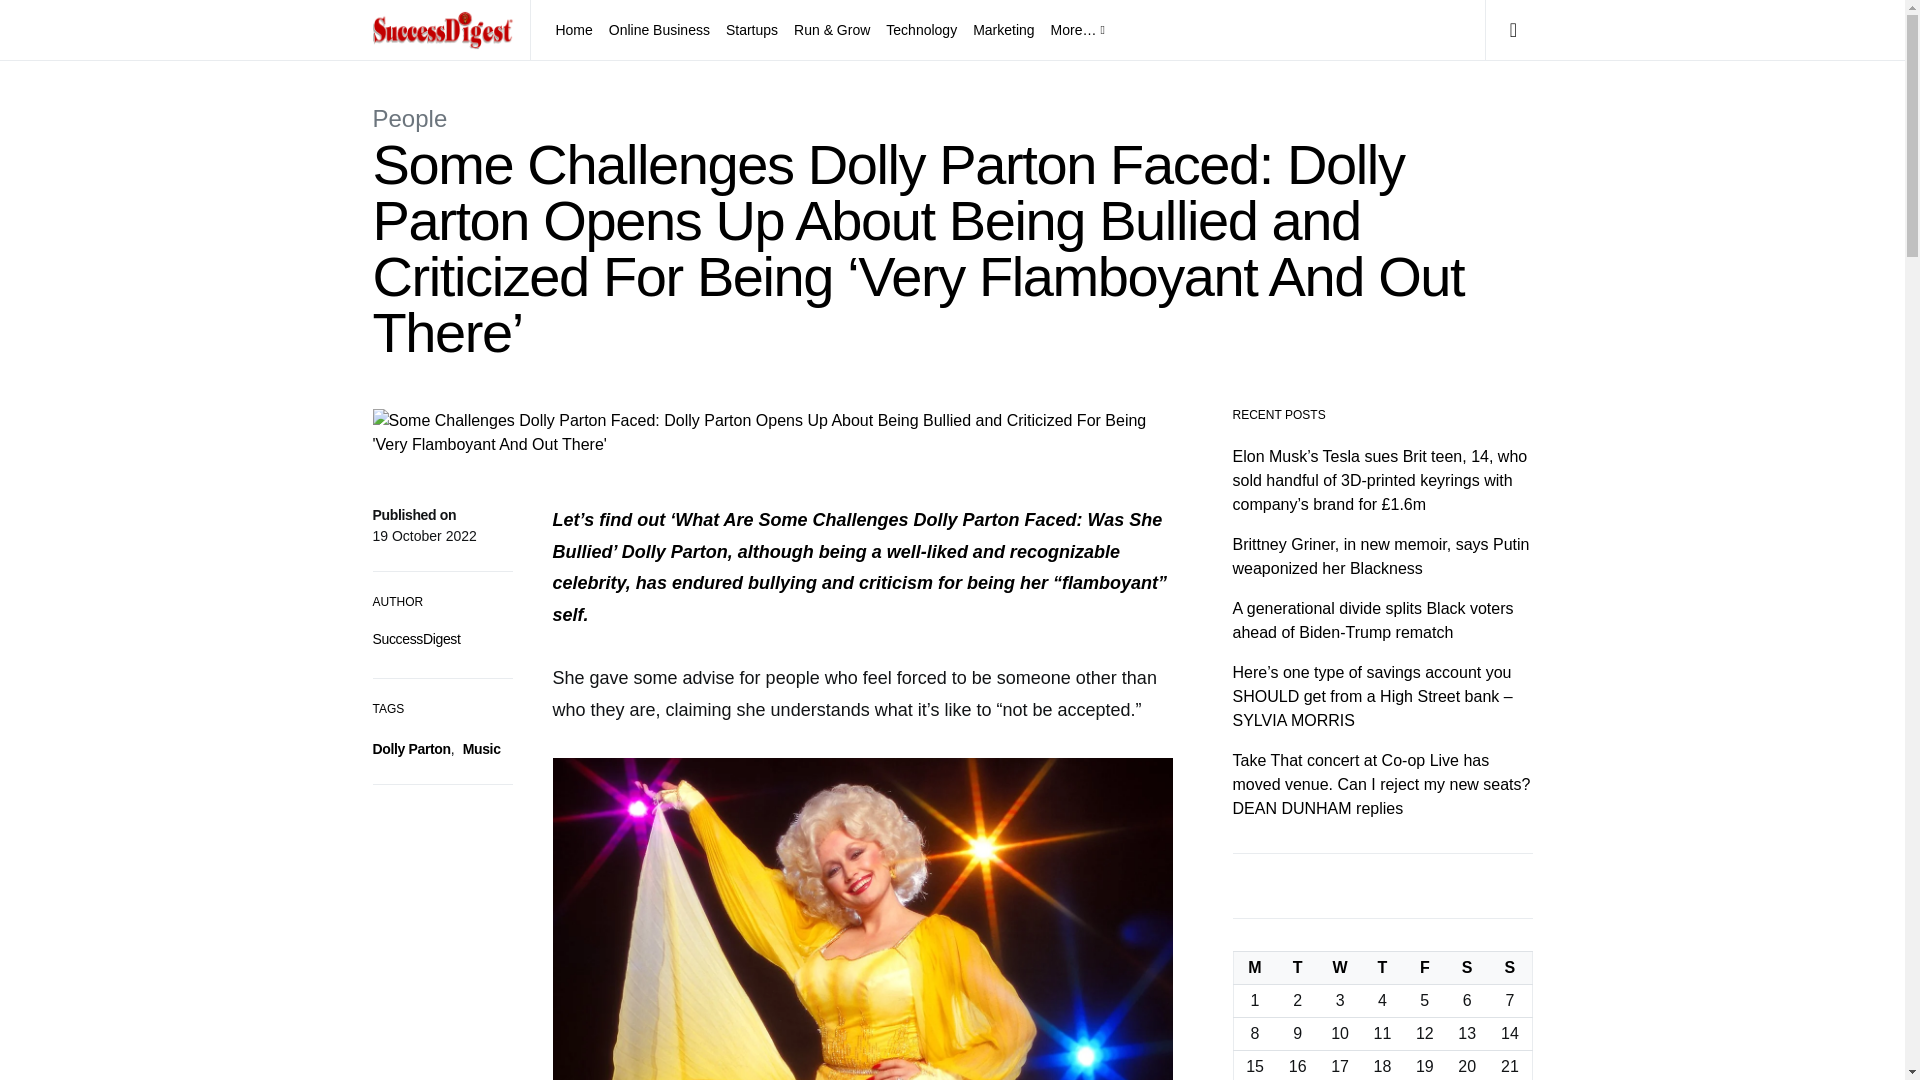  What do you see at coordinates (752, 30) in the screenshot?
I see `Startups` at bounding box center [752, 30].